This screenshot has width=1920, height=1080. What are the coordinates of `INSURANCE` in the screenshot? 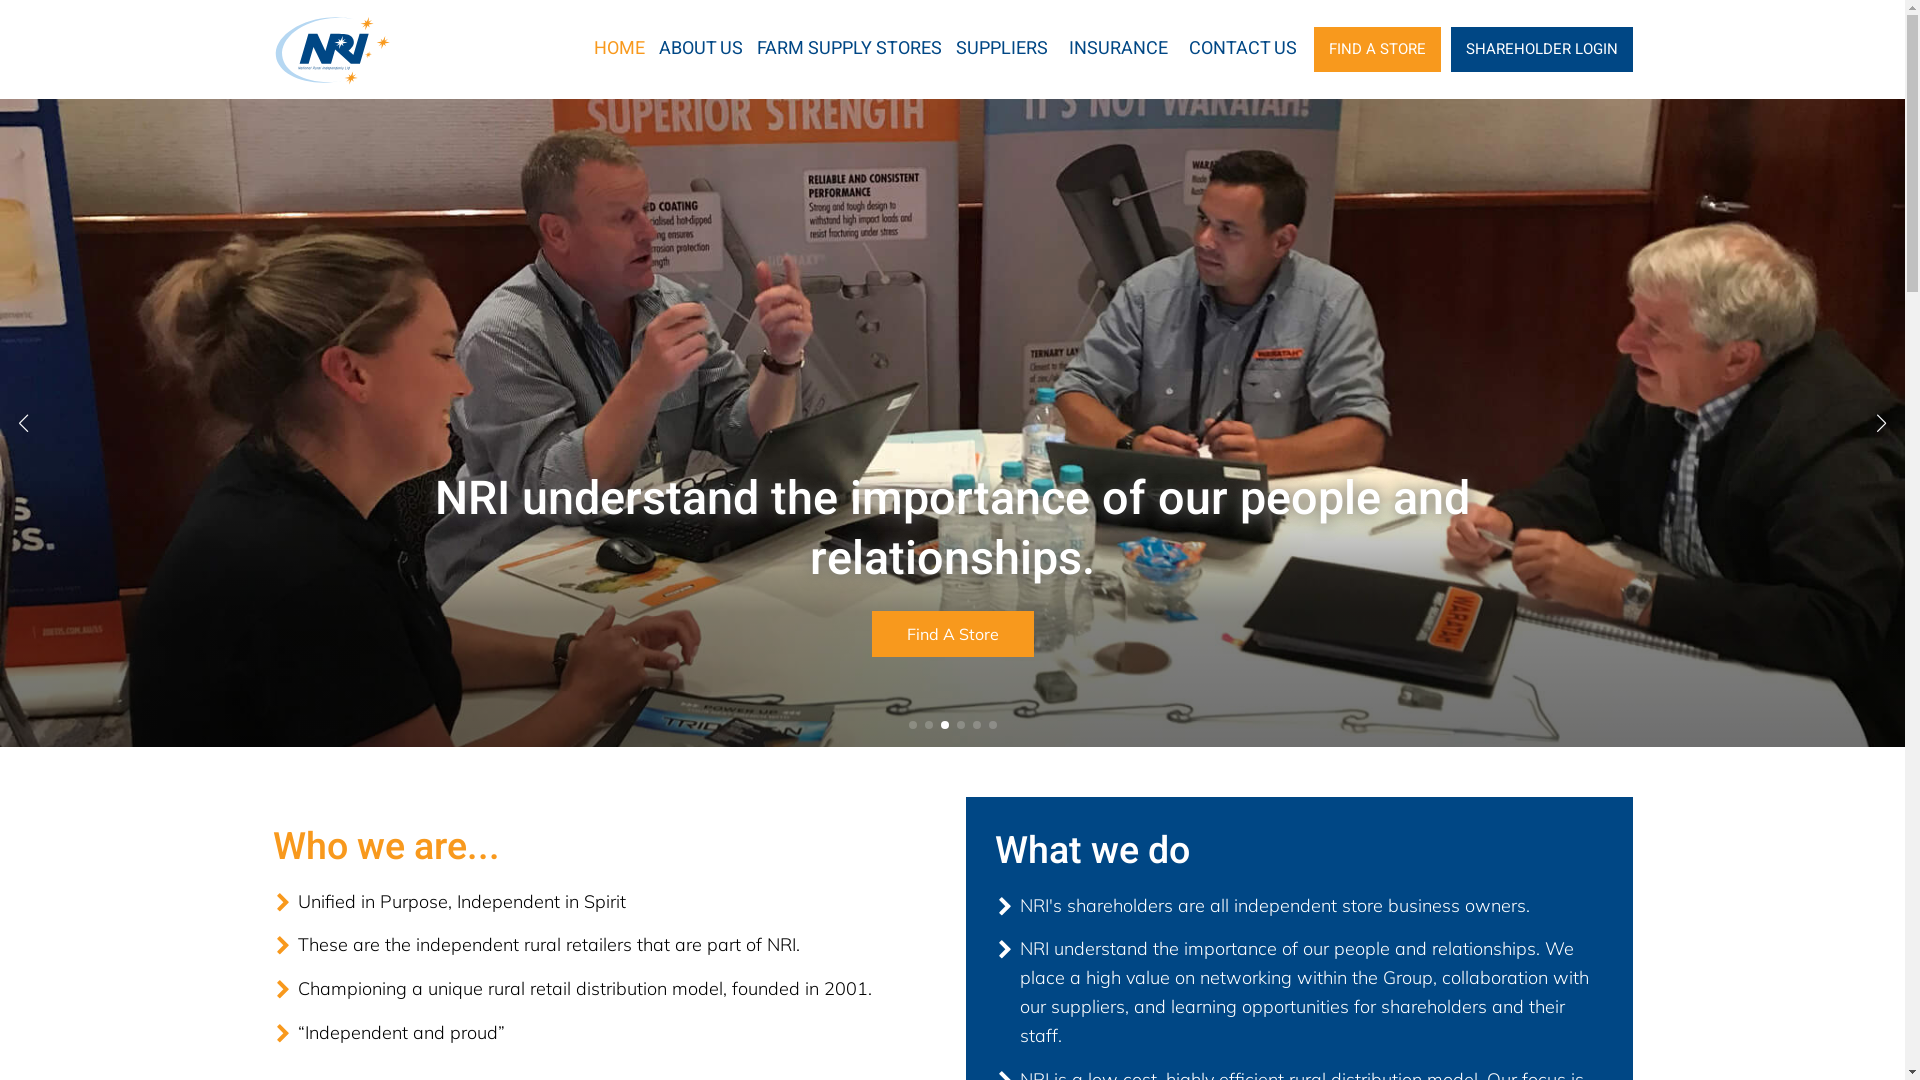 It's located at (1118, 50).